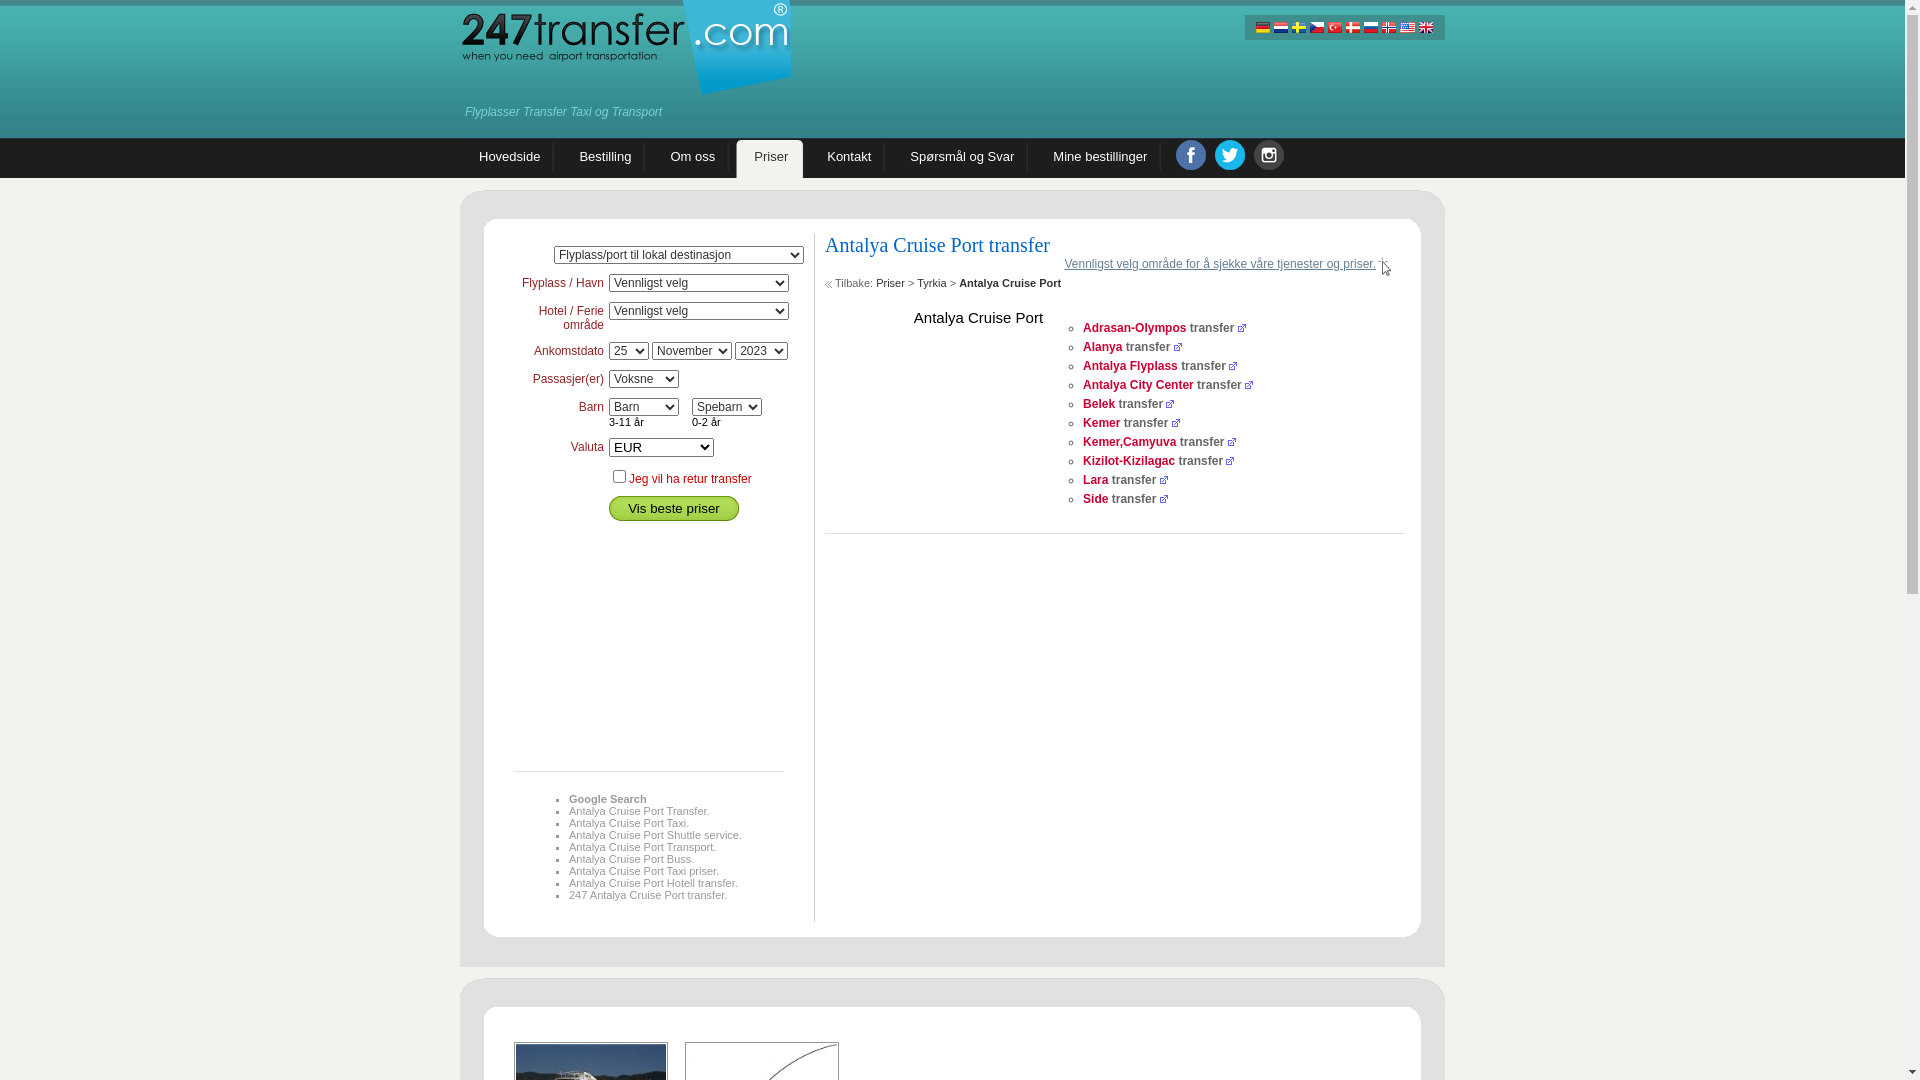 The image size is (1920, 1080). I want to click on Kemer, so click(1102, 423).